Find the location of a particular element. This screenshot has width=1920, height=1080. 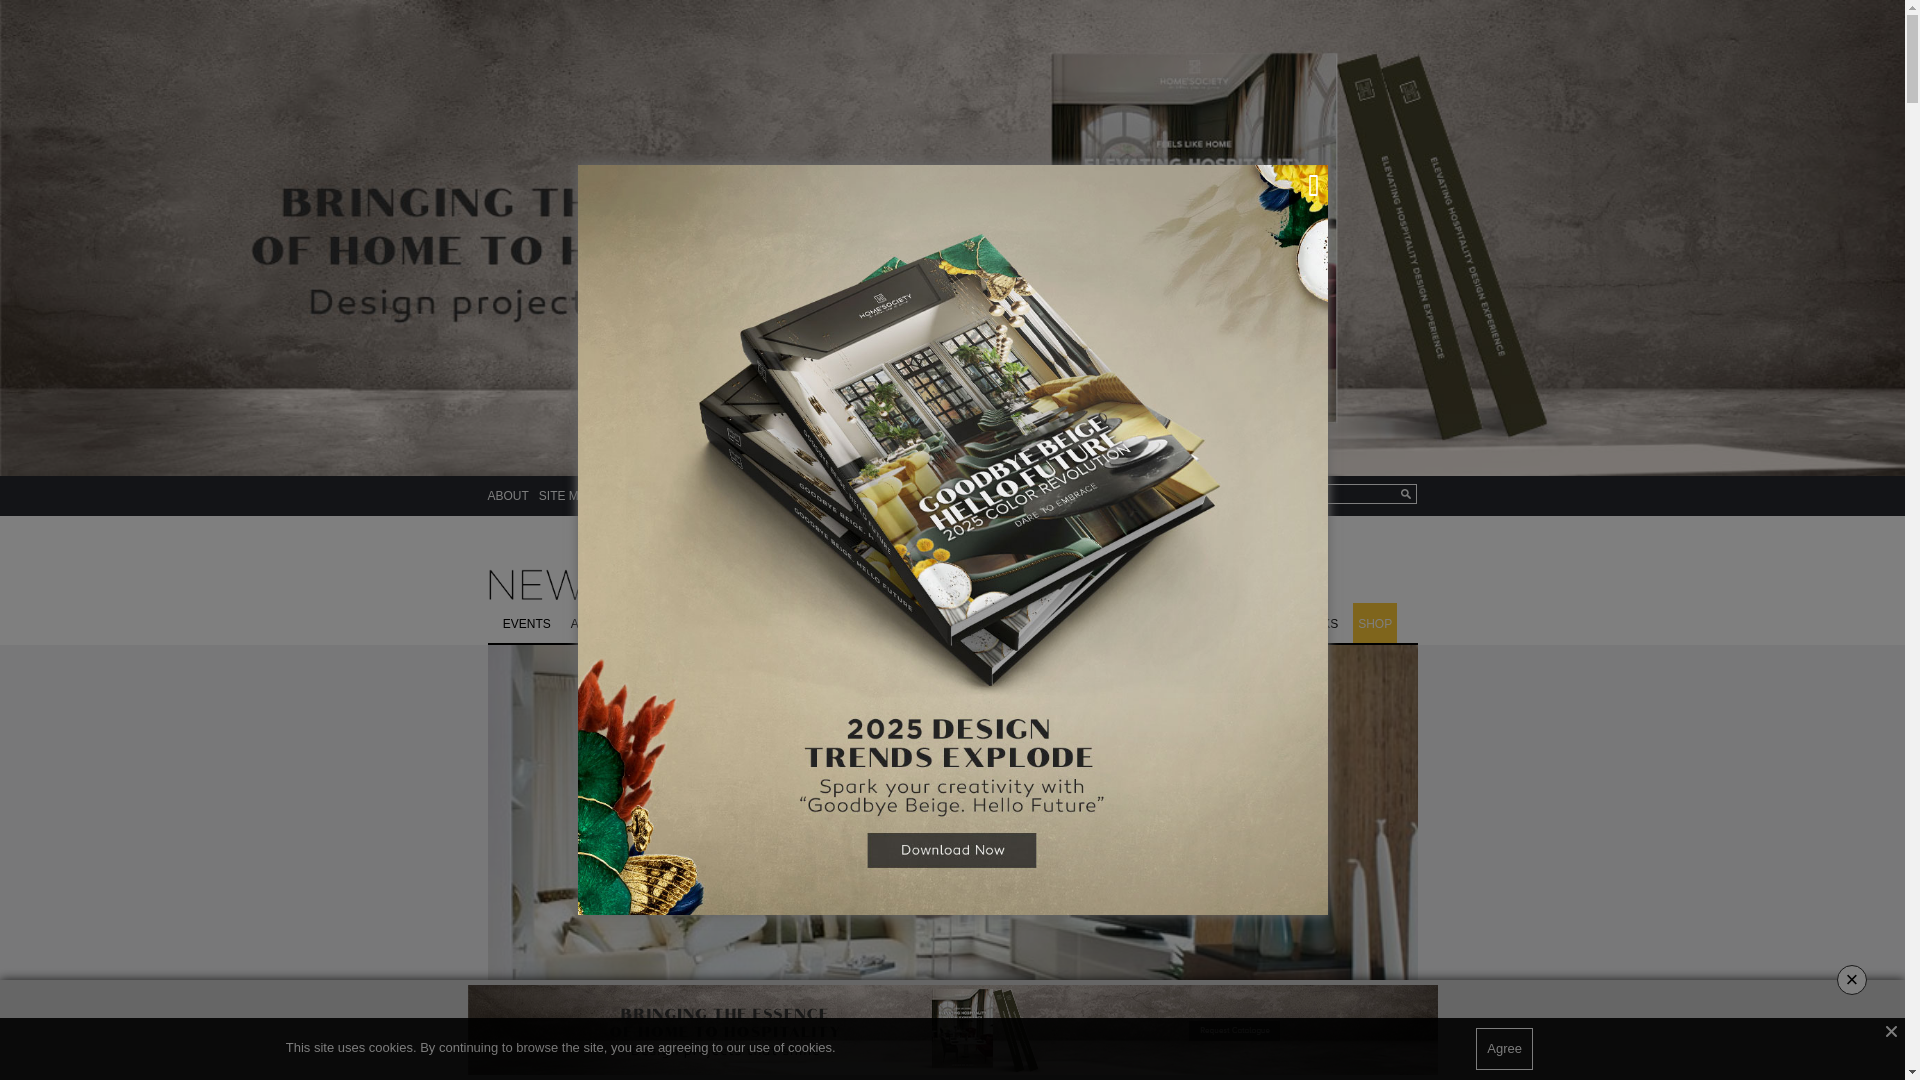

EBOOKS is located at coordinates (1312, 622).